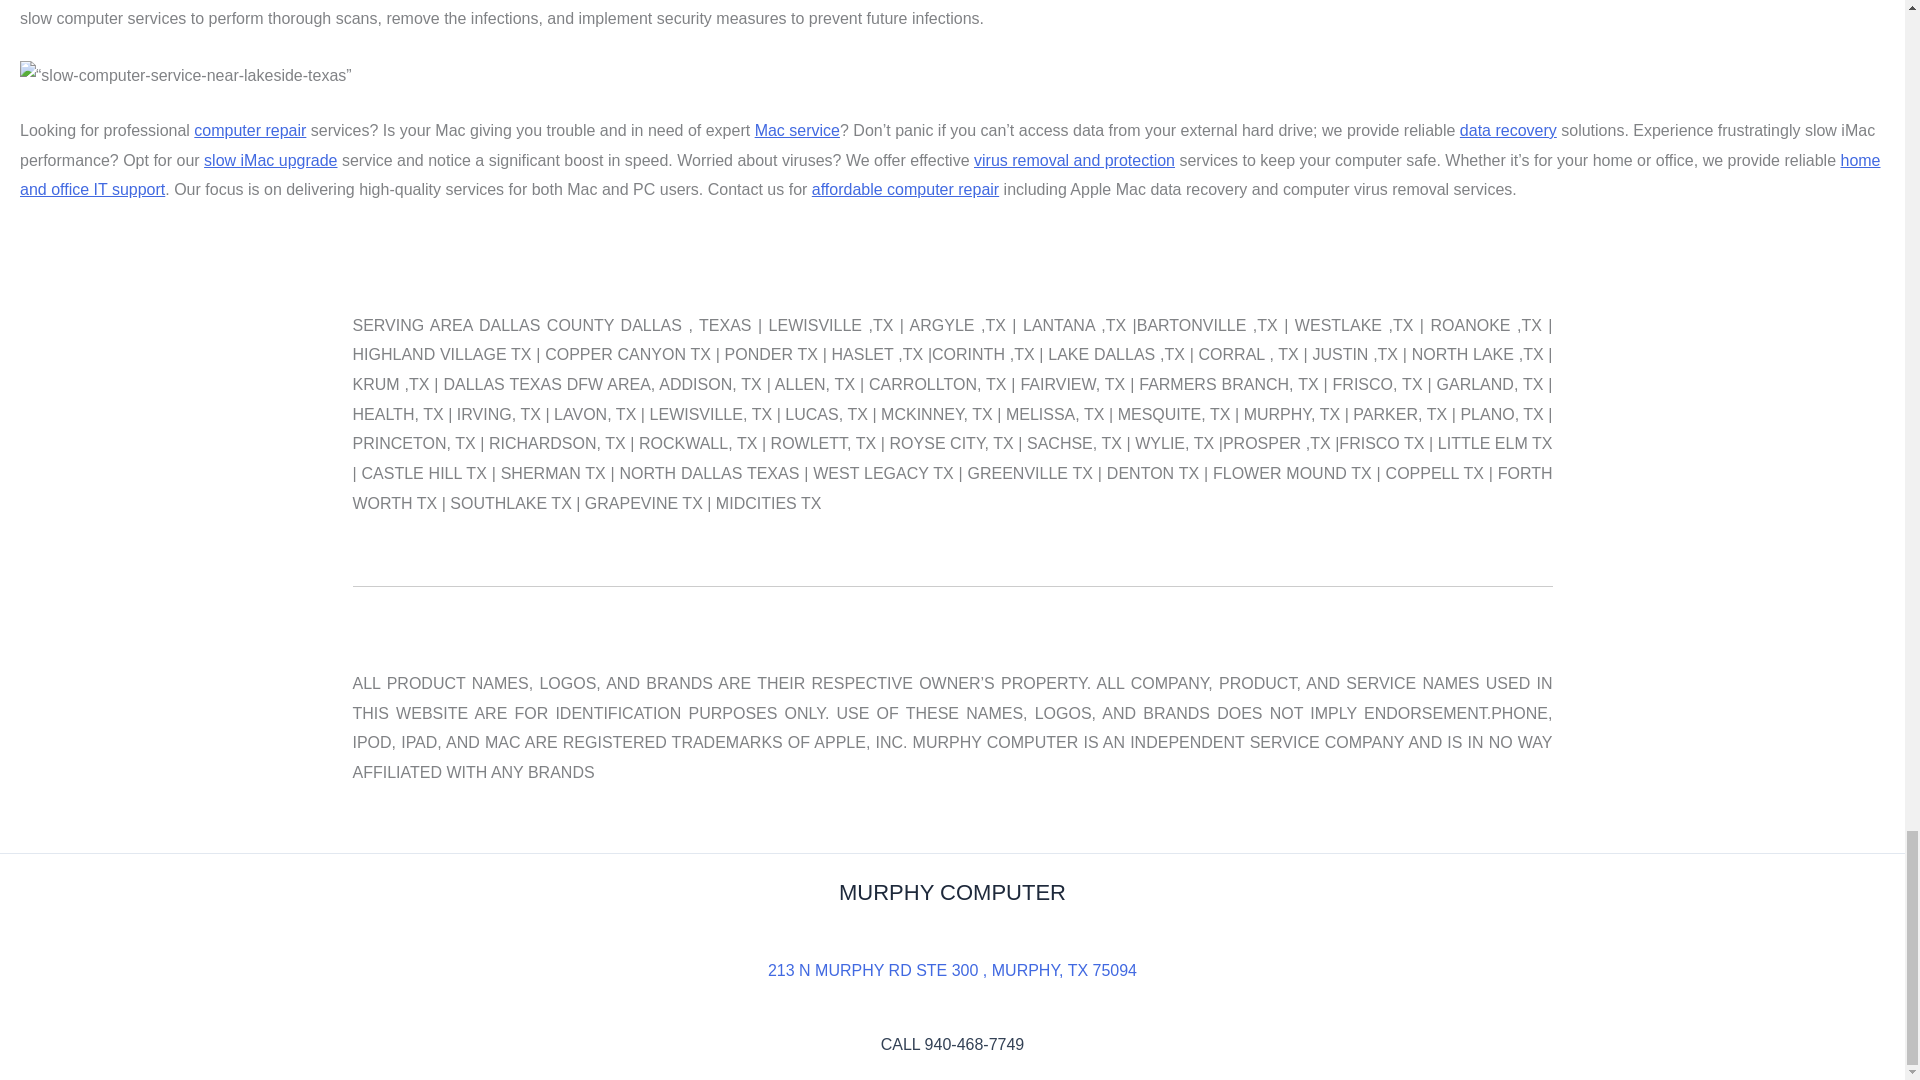 Image resolution: width=1920 pixels, height=1080 pixels. Describe the element at coordinates (950, 175) in the screenshot. I see `home and office IT support` at that location.